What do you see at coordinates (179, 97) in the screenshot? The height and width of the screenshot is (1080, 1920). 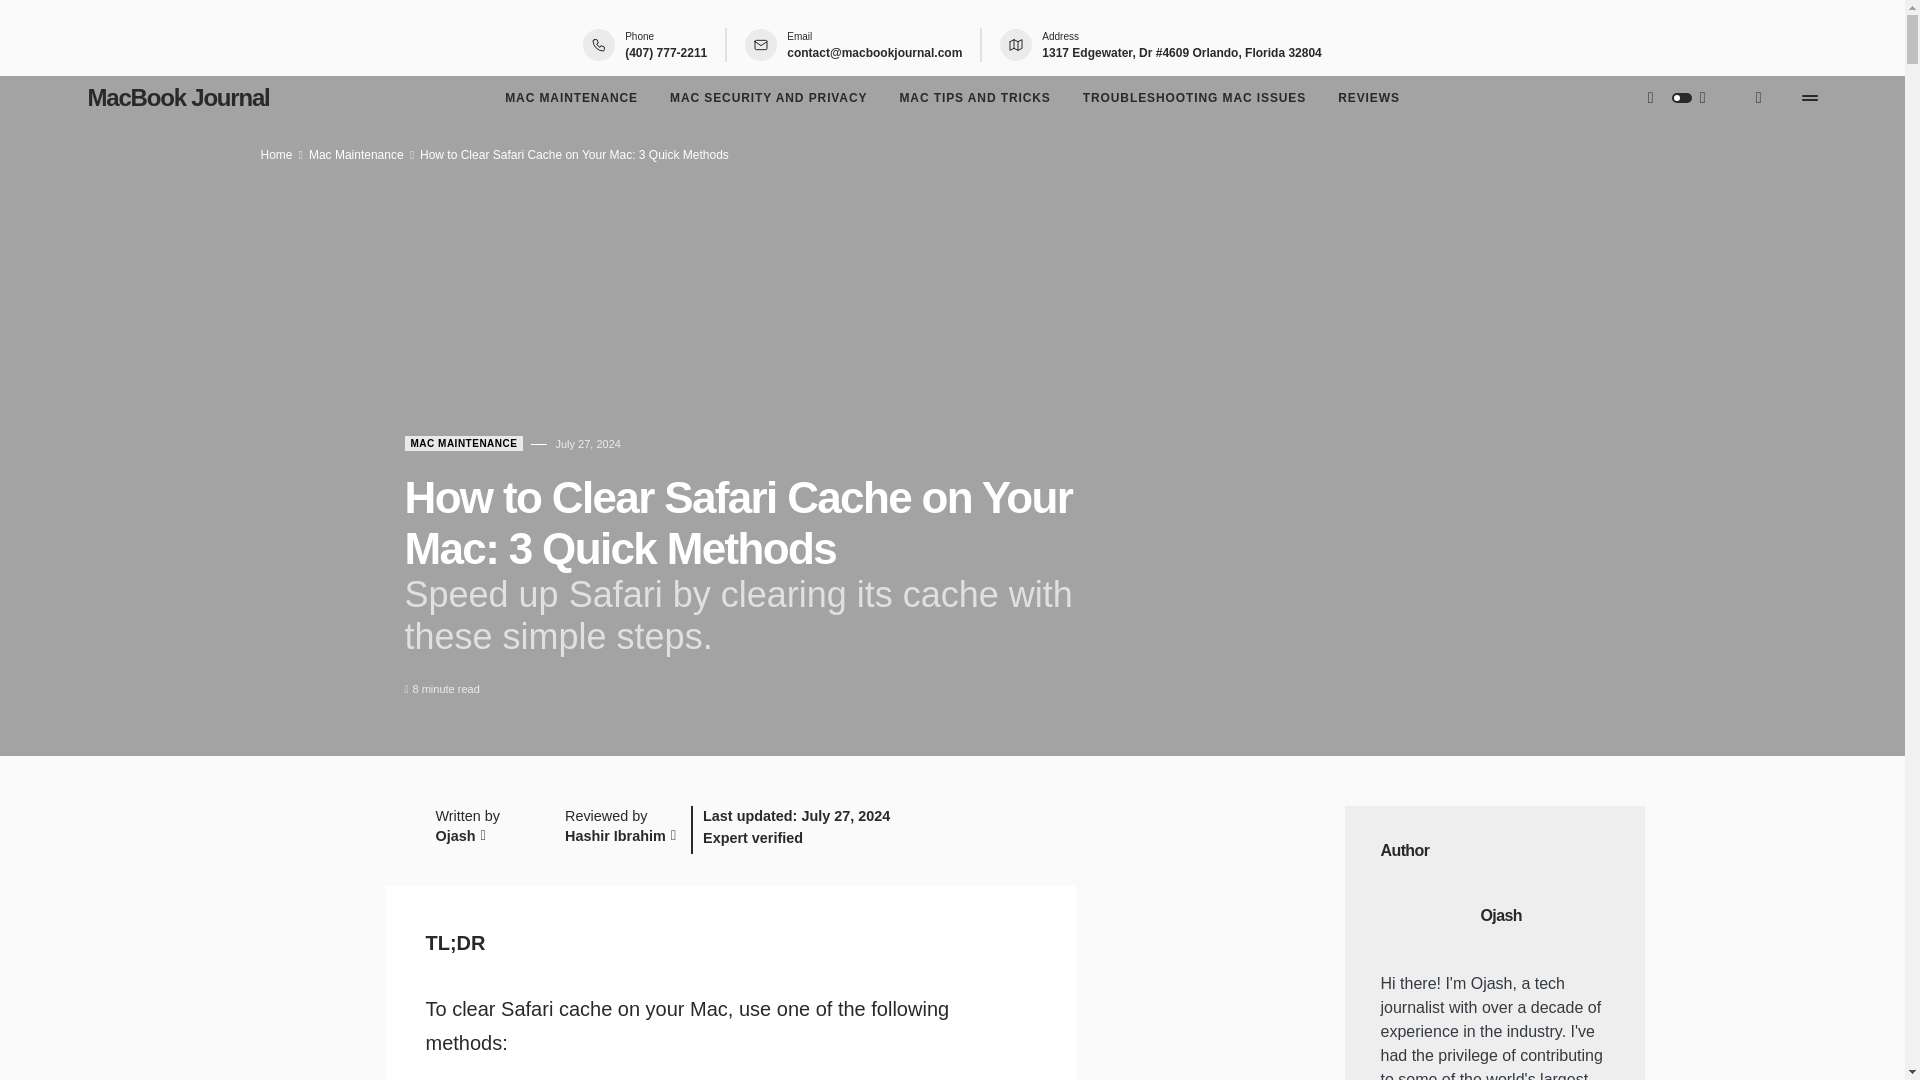 I see `MacBook Journal` at bounding box center [179, 97].